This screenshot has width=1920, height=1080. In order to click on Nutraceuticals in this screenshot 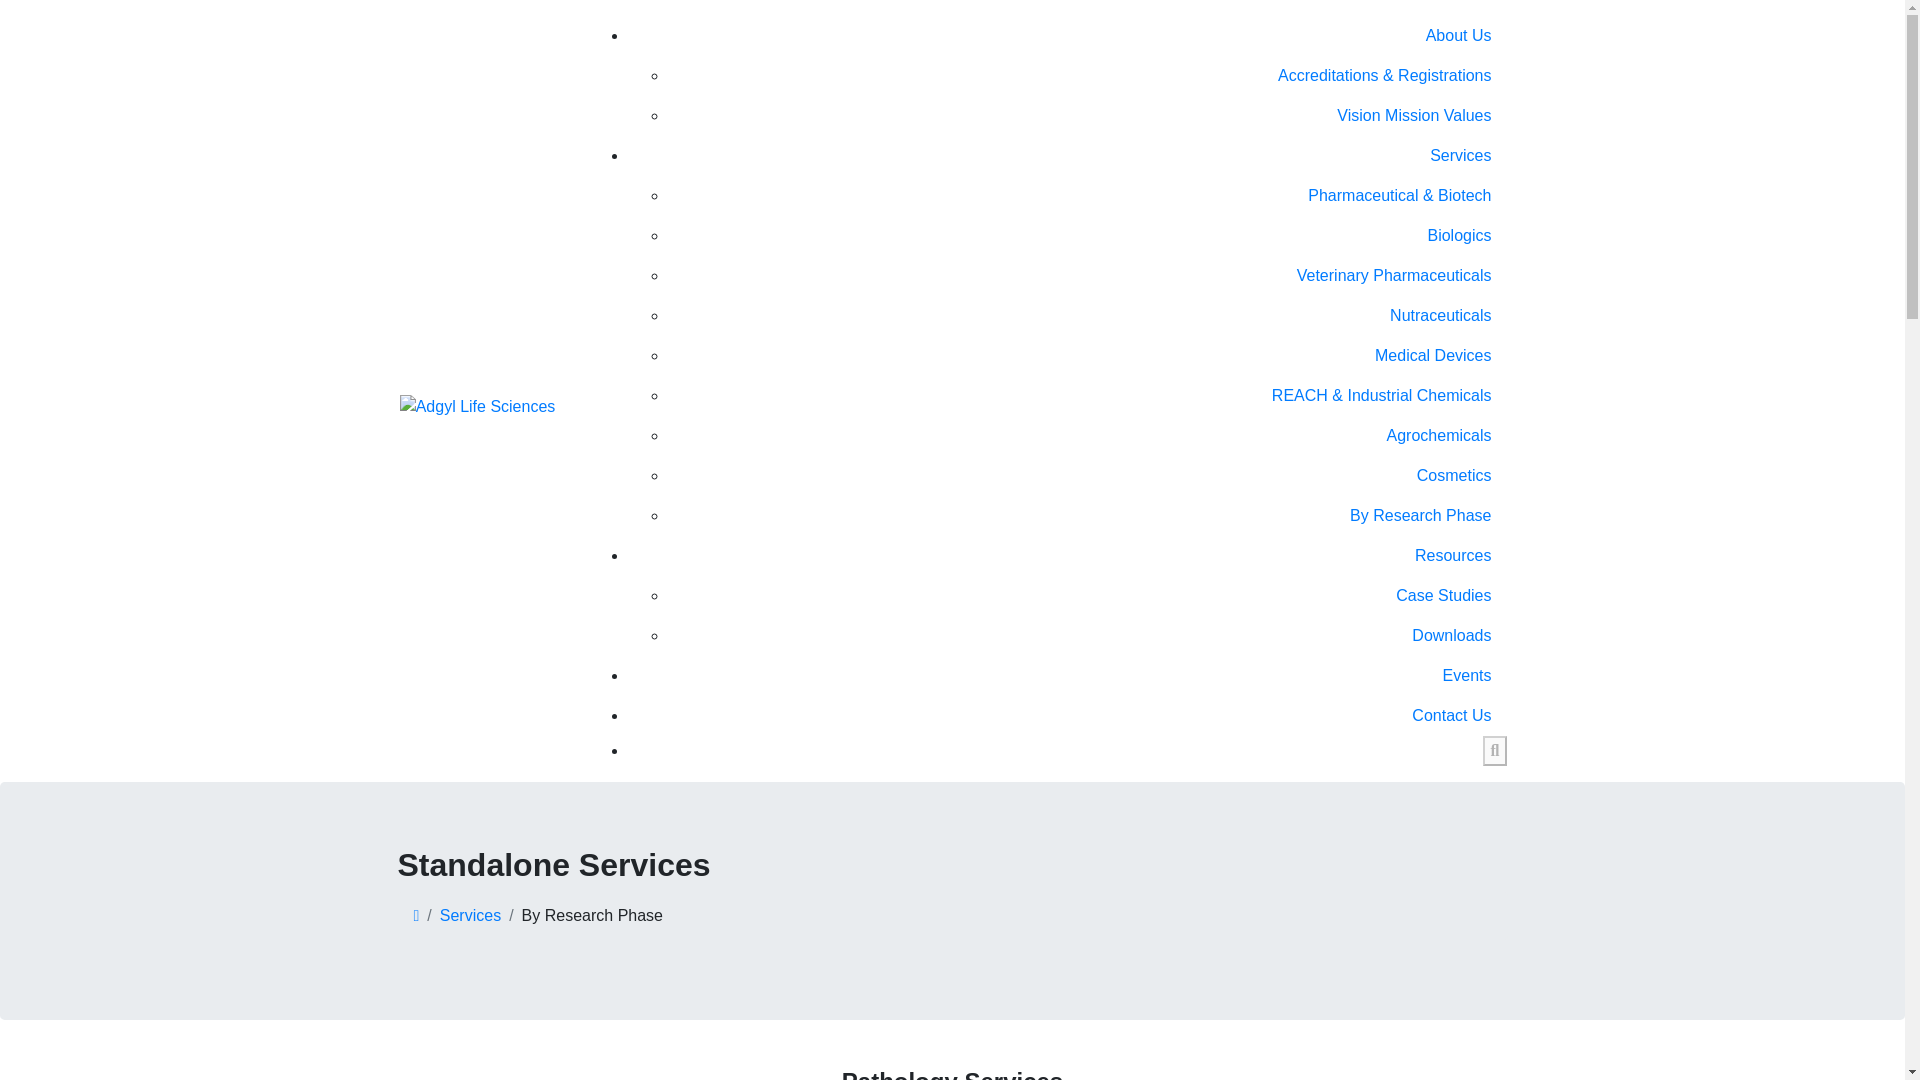, I will do `click(1088, 315)`.